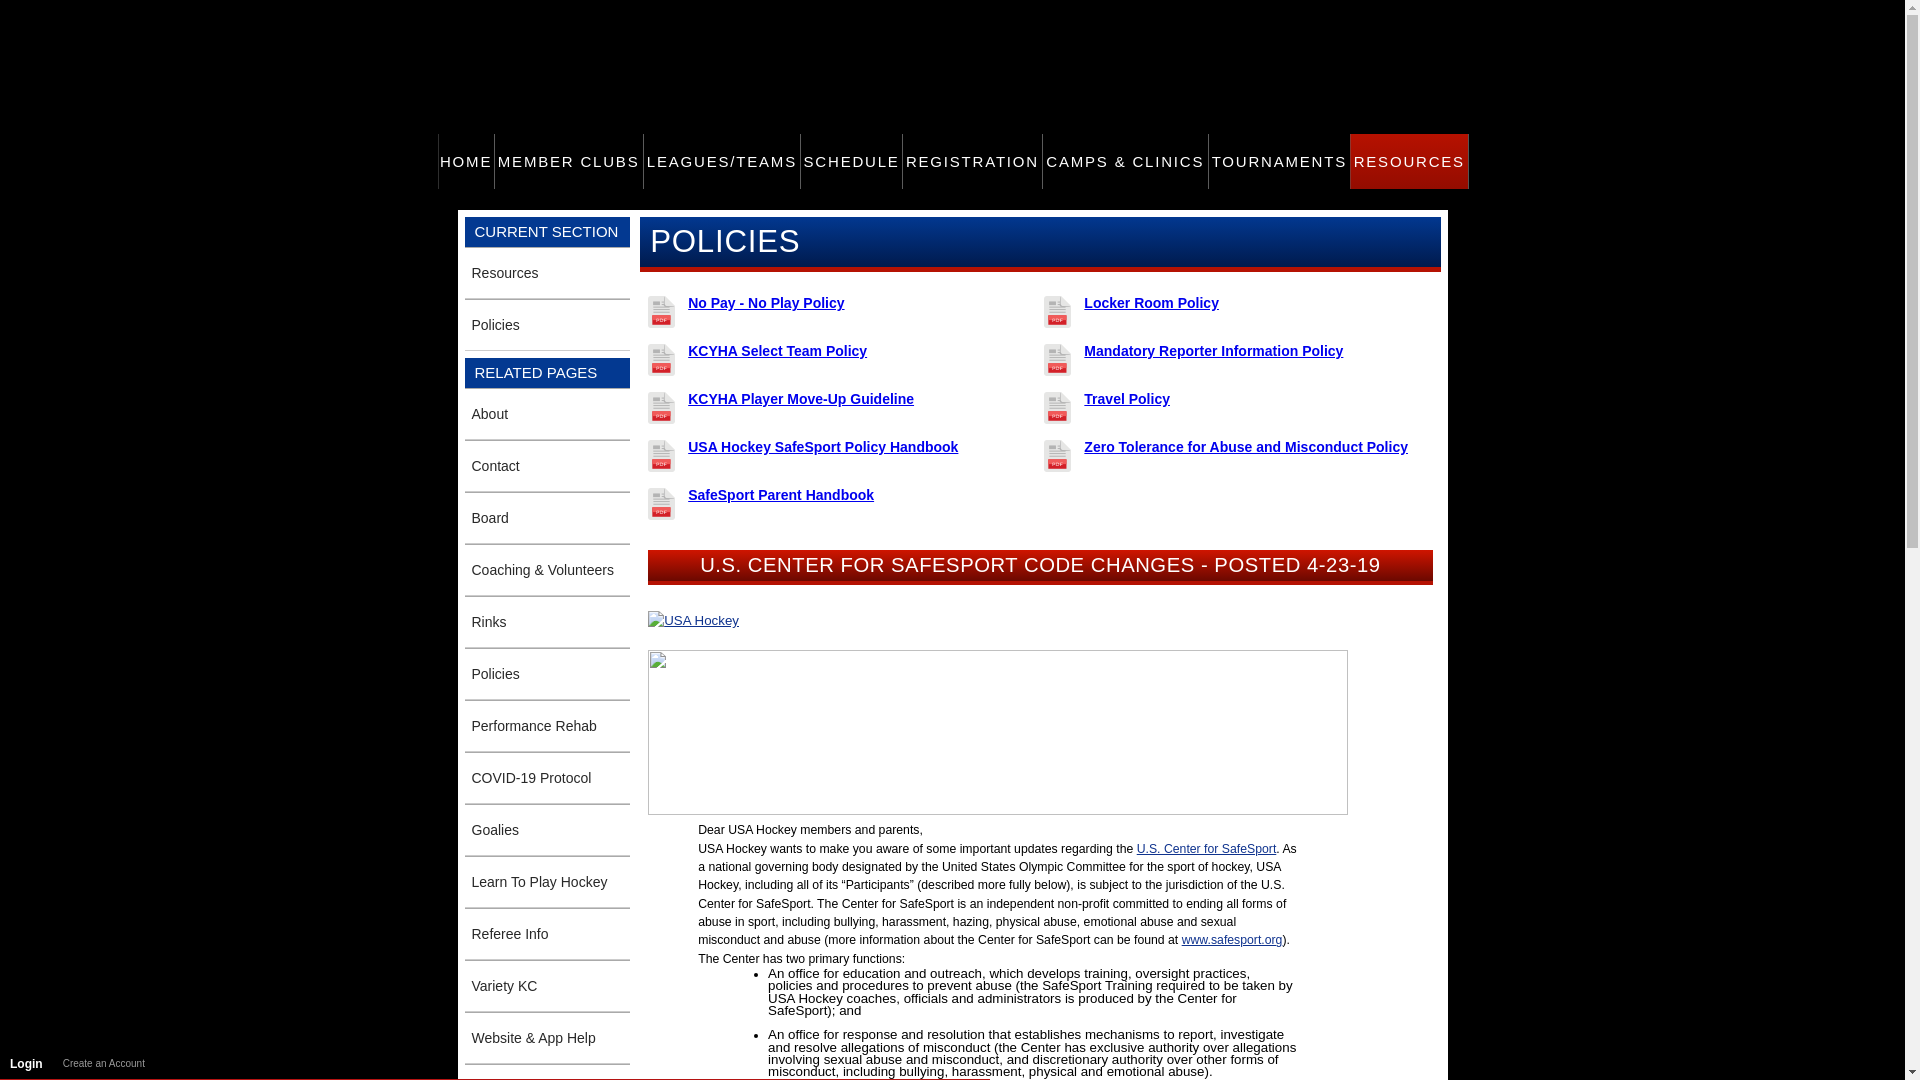 The height and width of the screenshot is (1080, 1920). What do you see at coordinates (1069, 30) in the screenshot?
I see `KC Stars` at bounding box center [1069, 30].